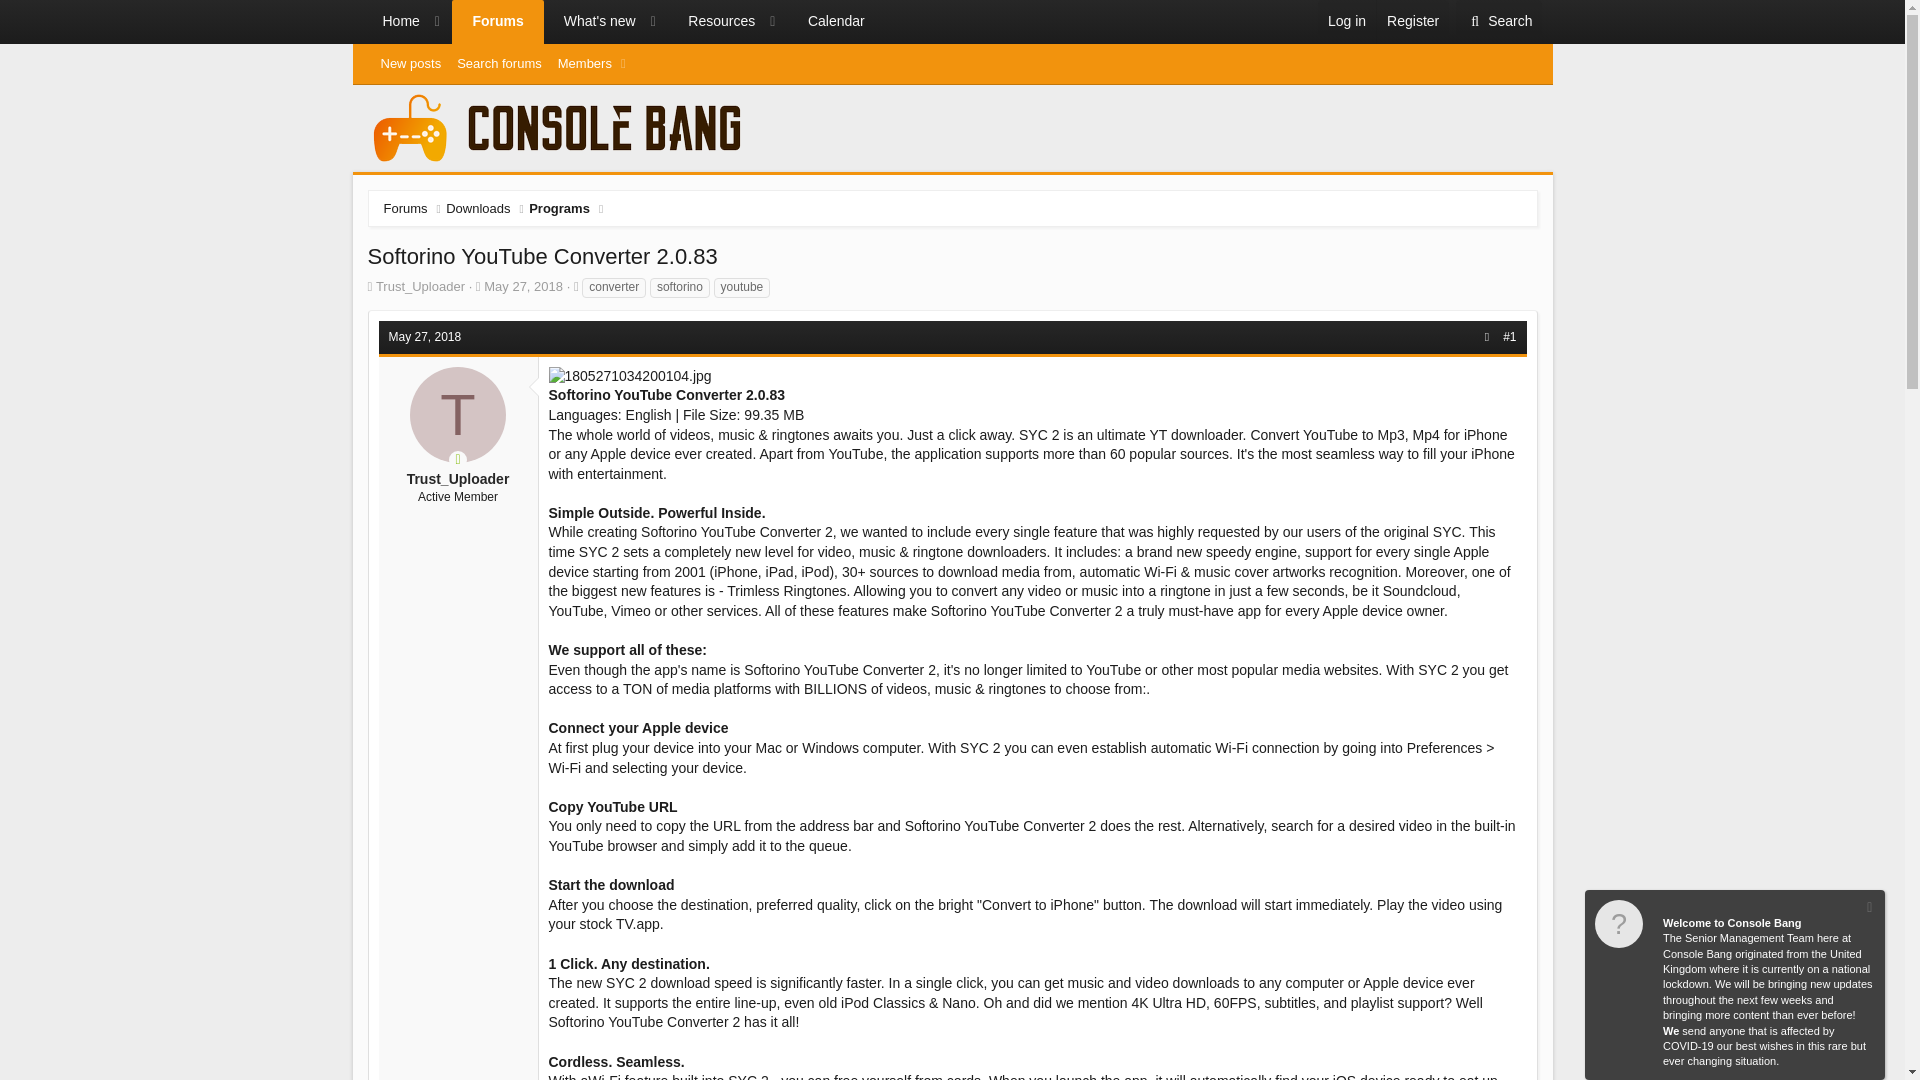  I want to click on Members, so click(580, 63).